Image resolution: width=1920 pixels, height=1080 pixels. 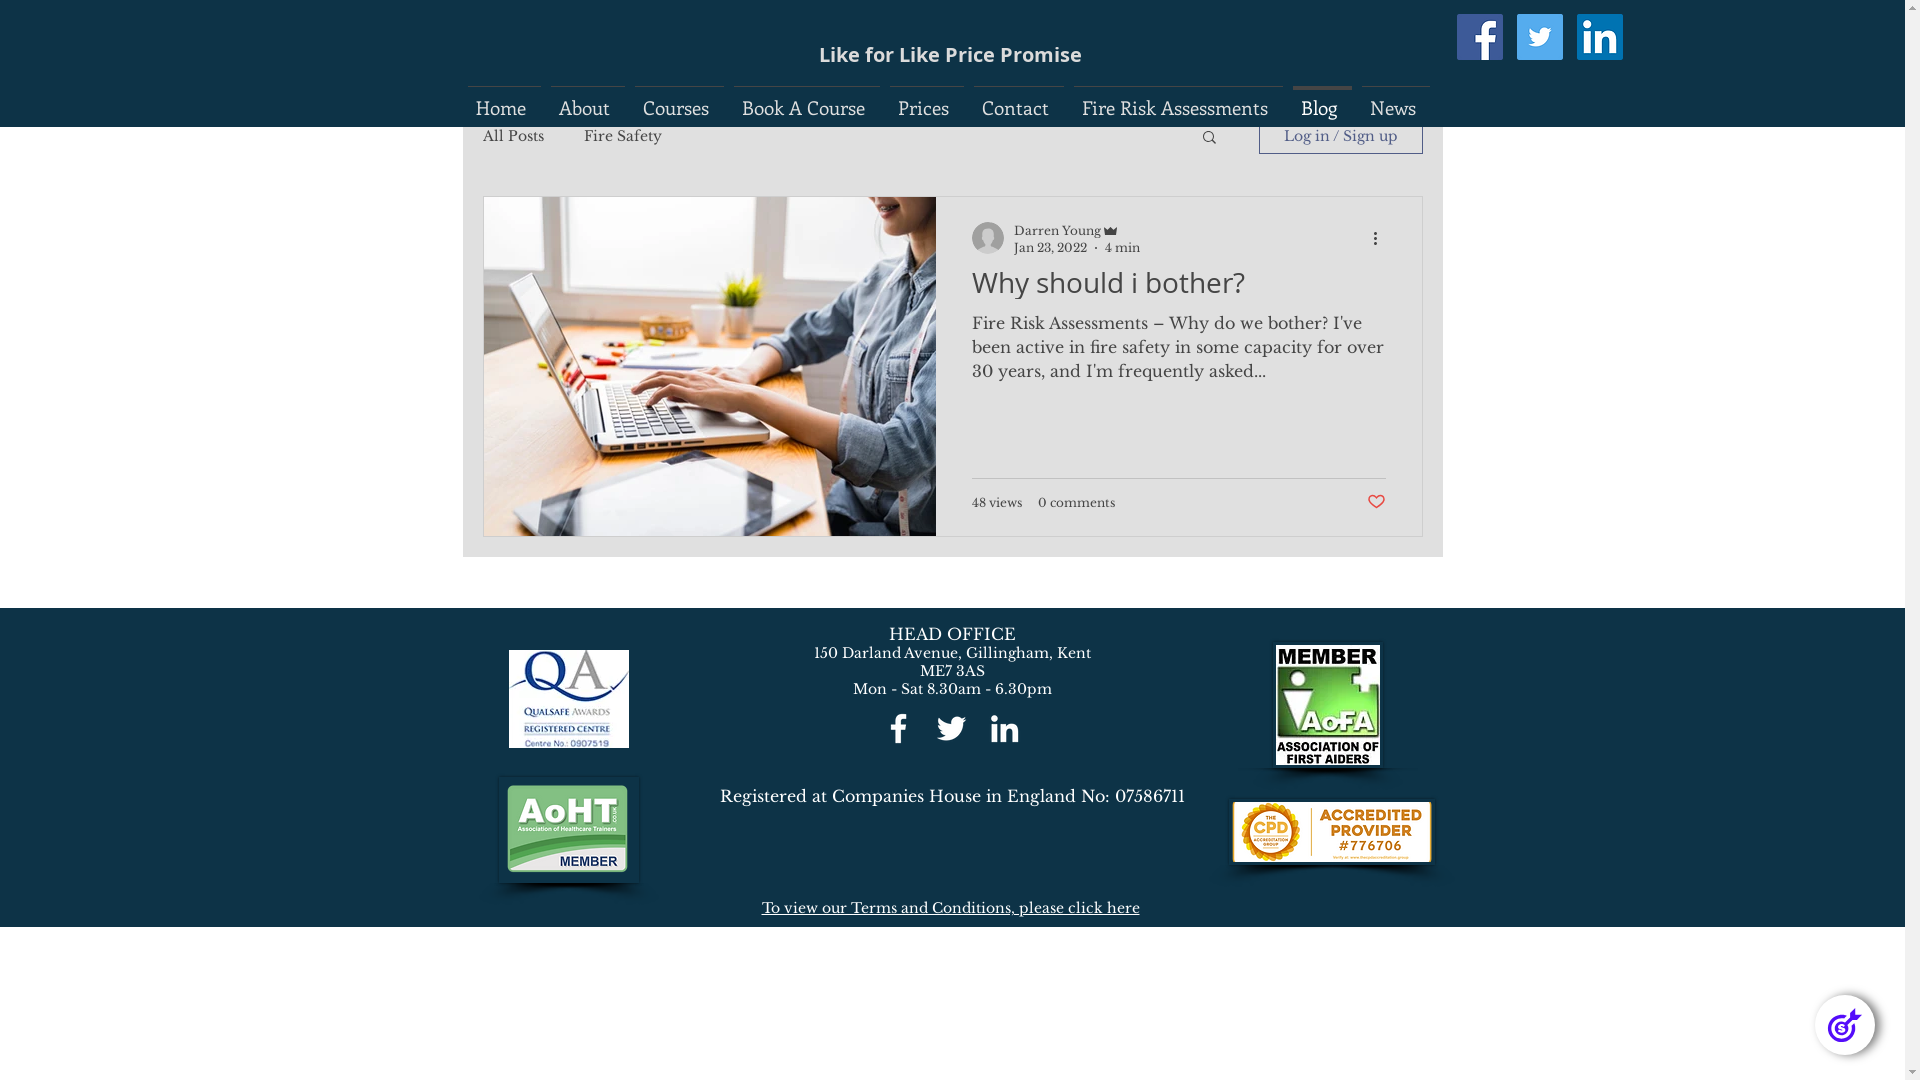 I want to click on Prices, so click(x=926, y=98).